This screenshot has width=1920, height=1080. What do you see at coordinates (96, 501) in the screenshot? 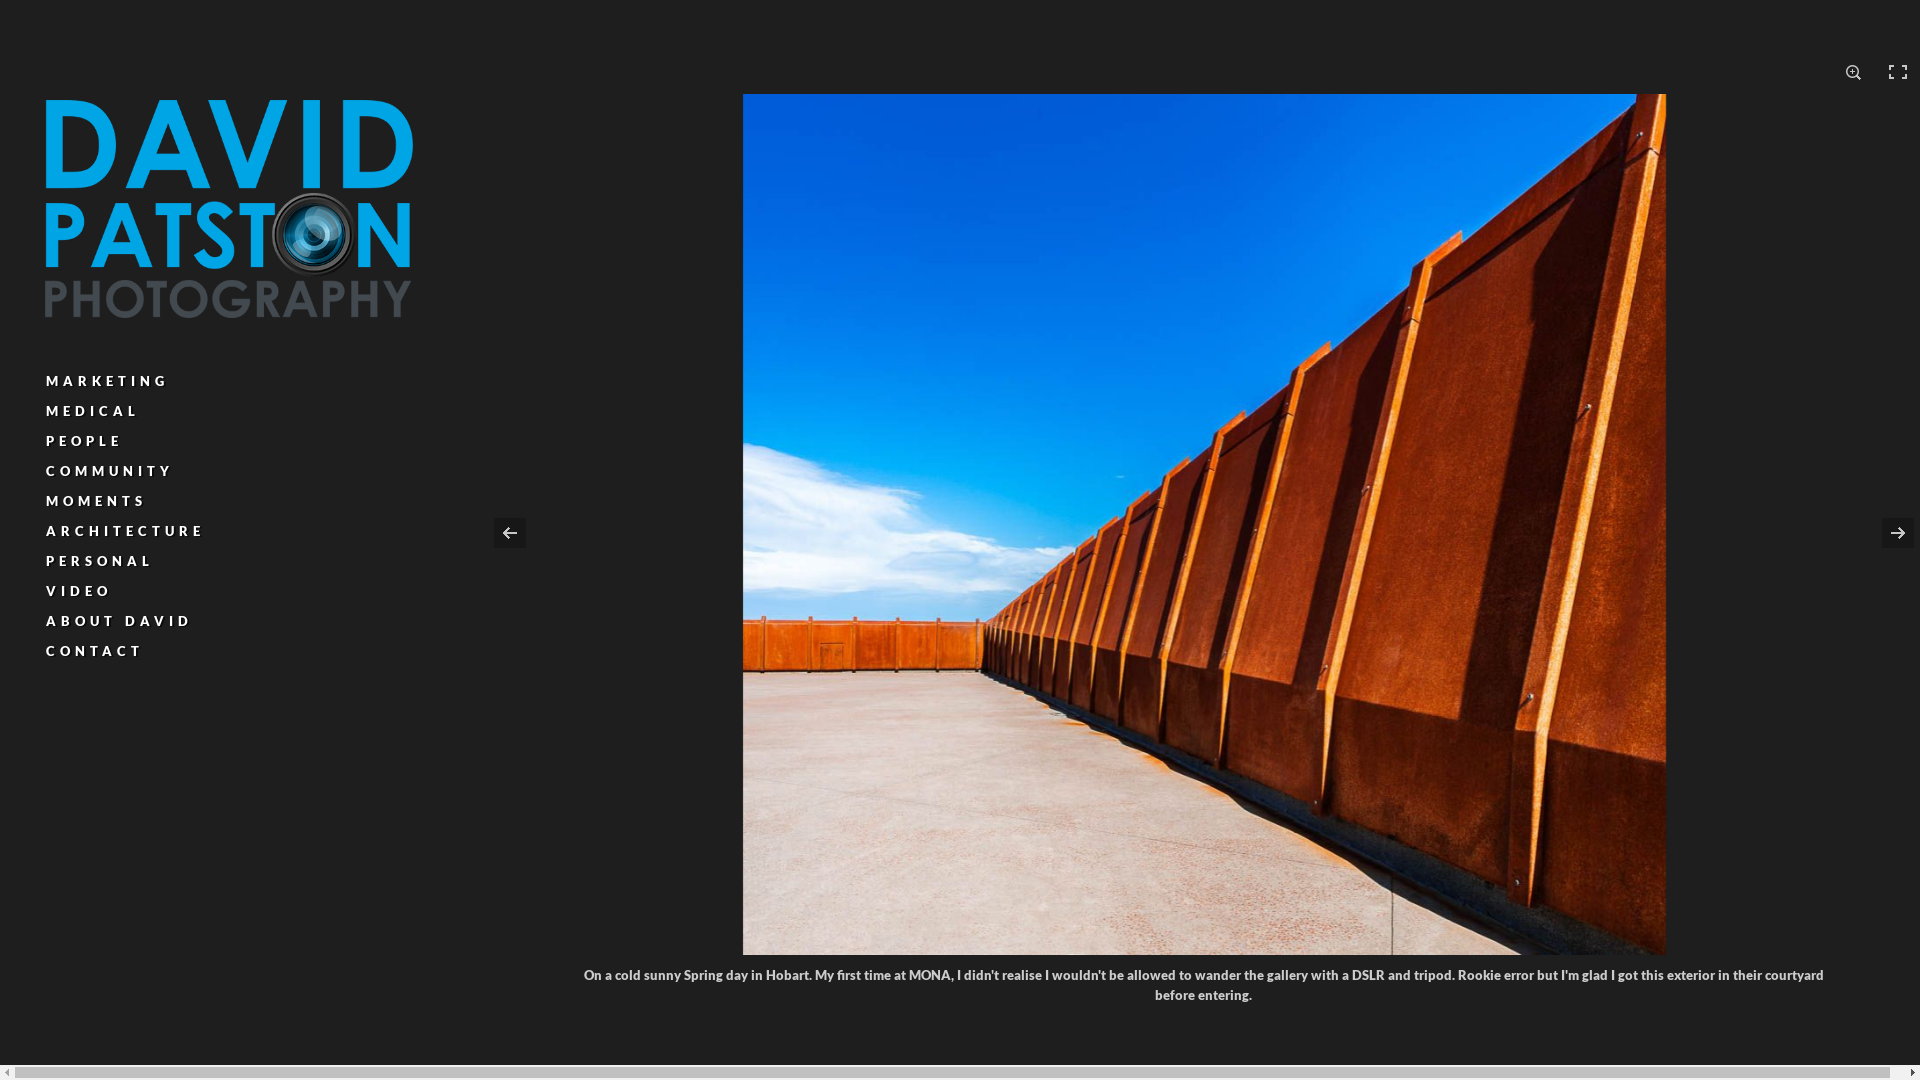
I see `MOMENTS` at bounding box center [96, 501].